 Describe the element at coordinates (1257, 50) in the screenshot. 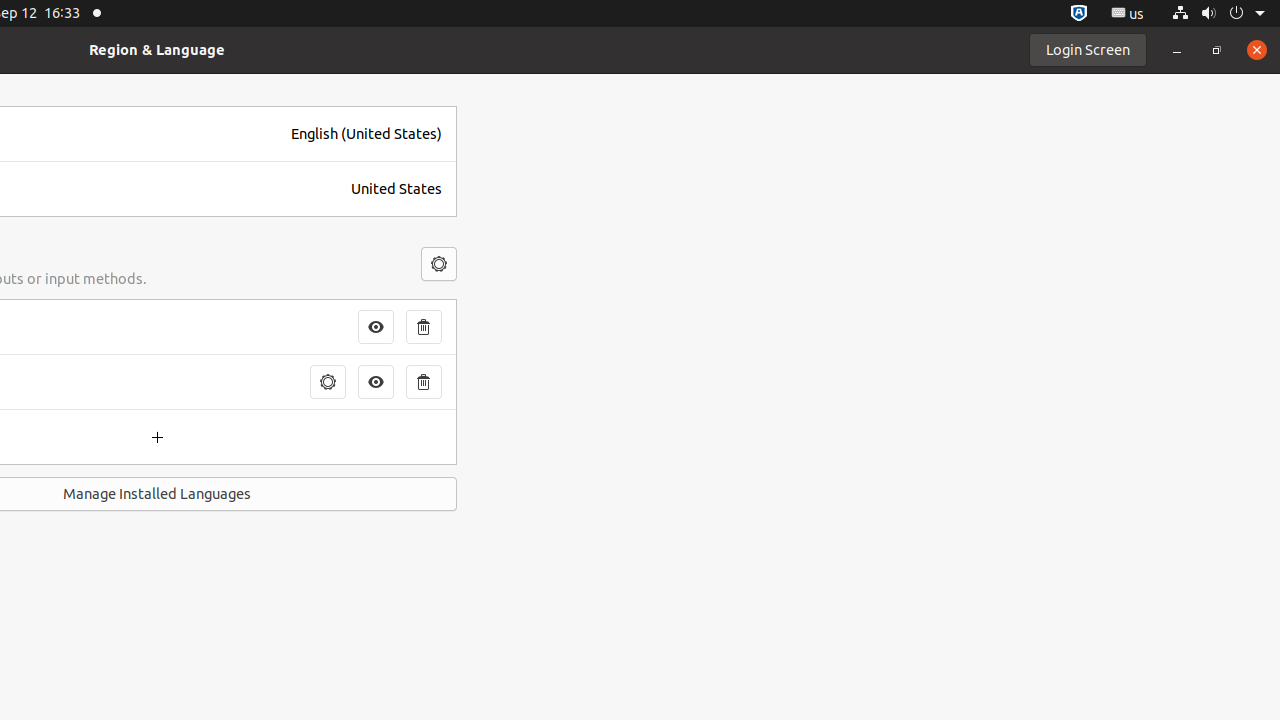

I see `Close` at that location.